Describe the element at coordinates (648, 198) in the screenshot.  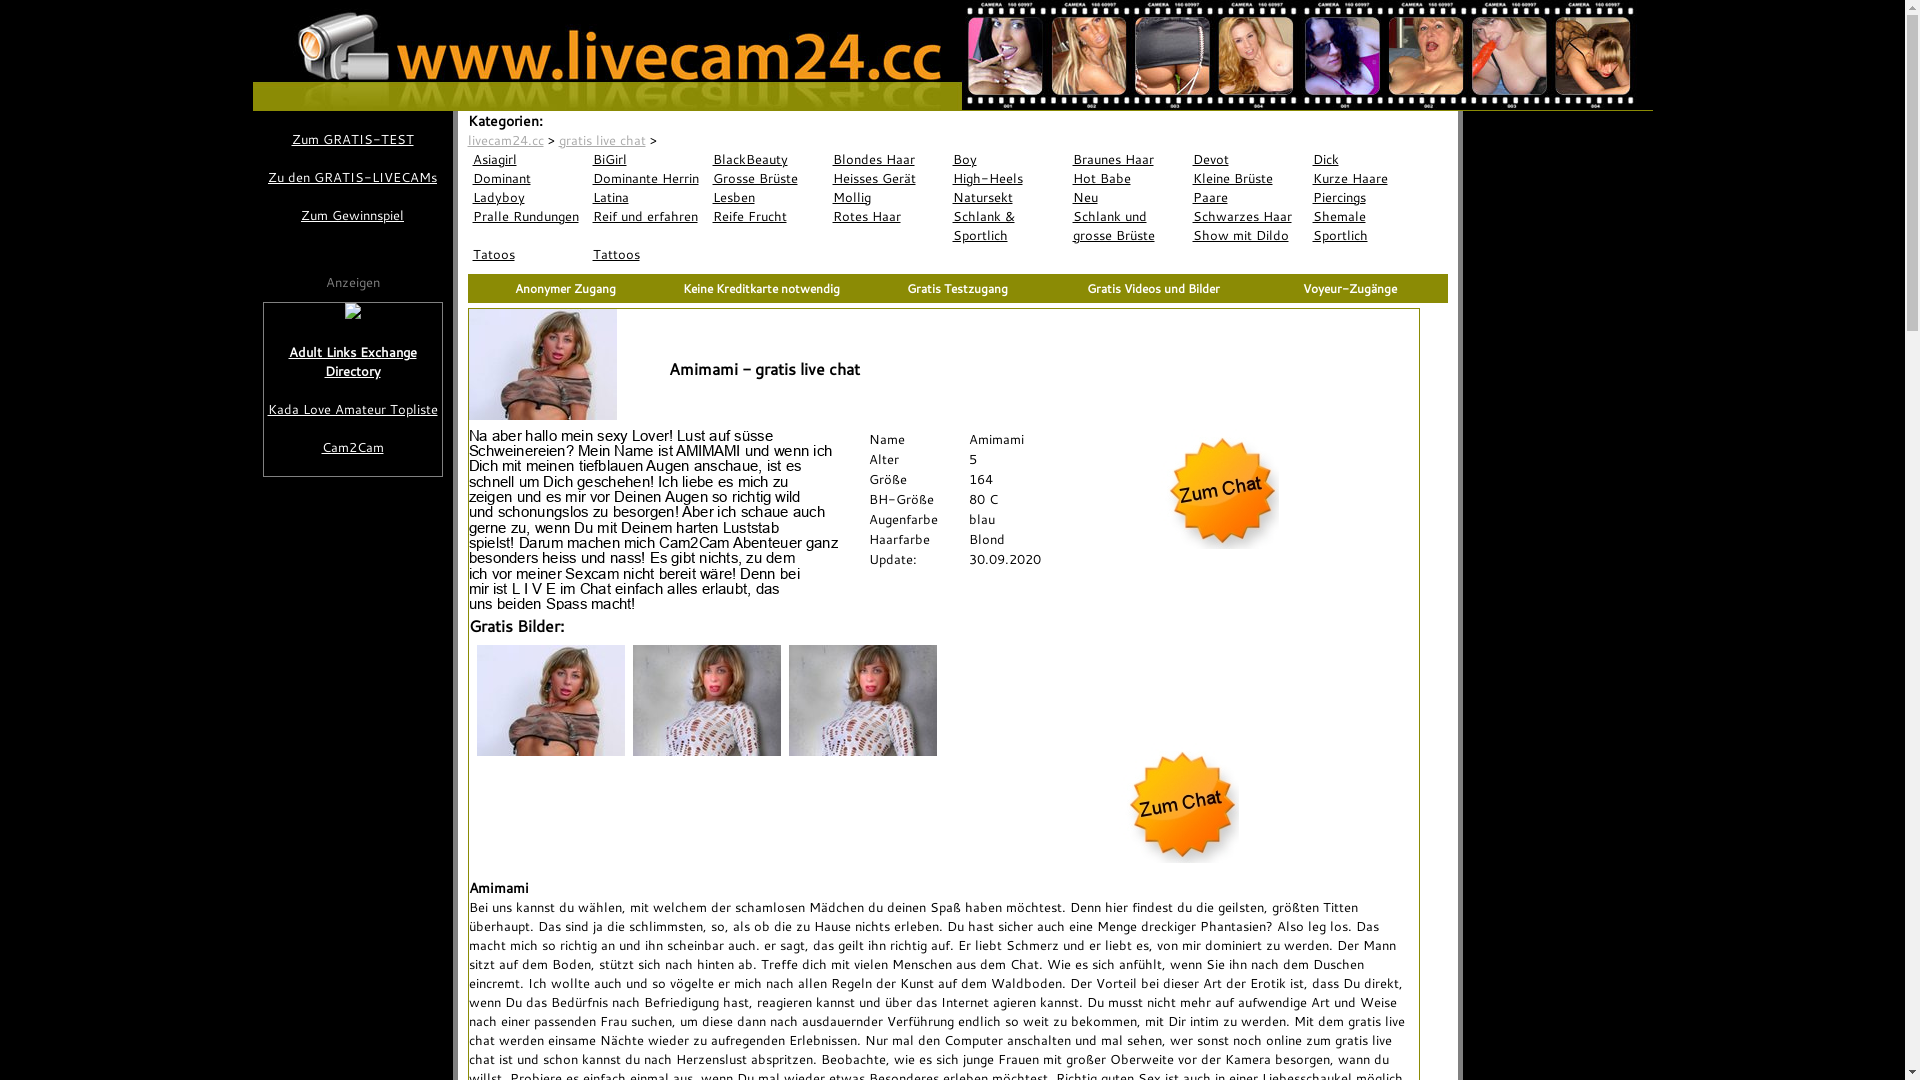
I see `Latina` at that location.